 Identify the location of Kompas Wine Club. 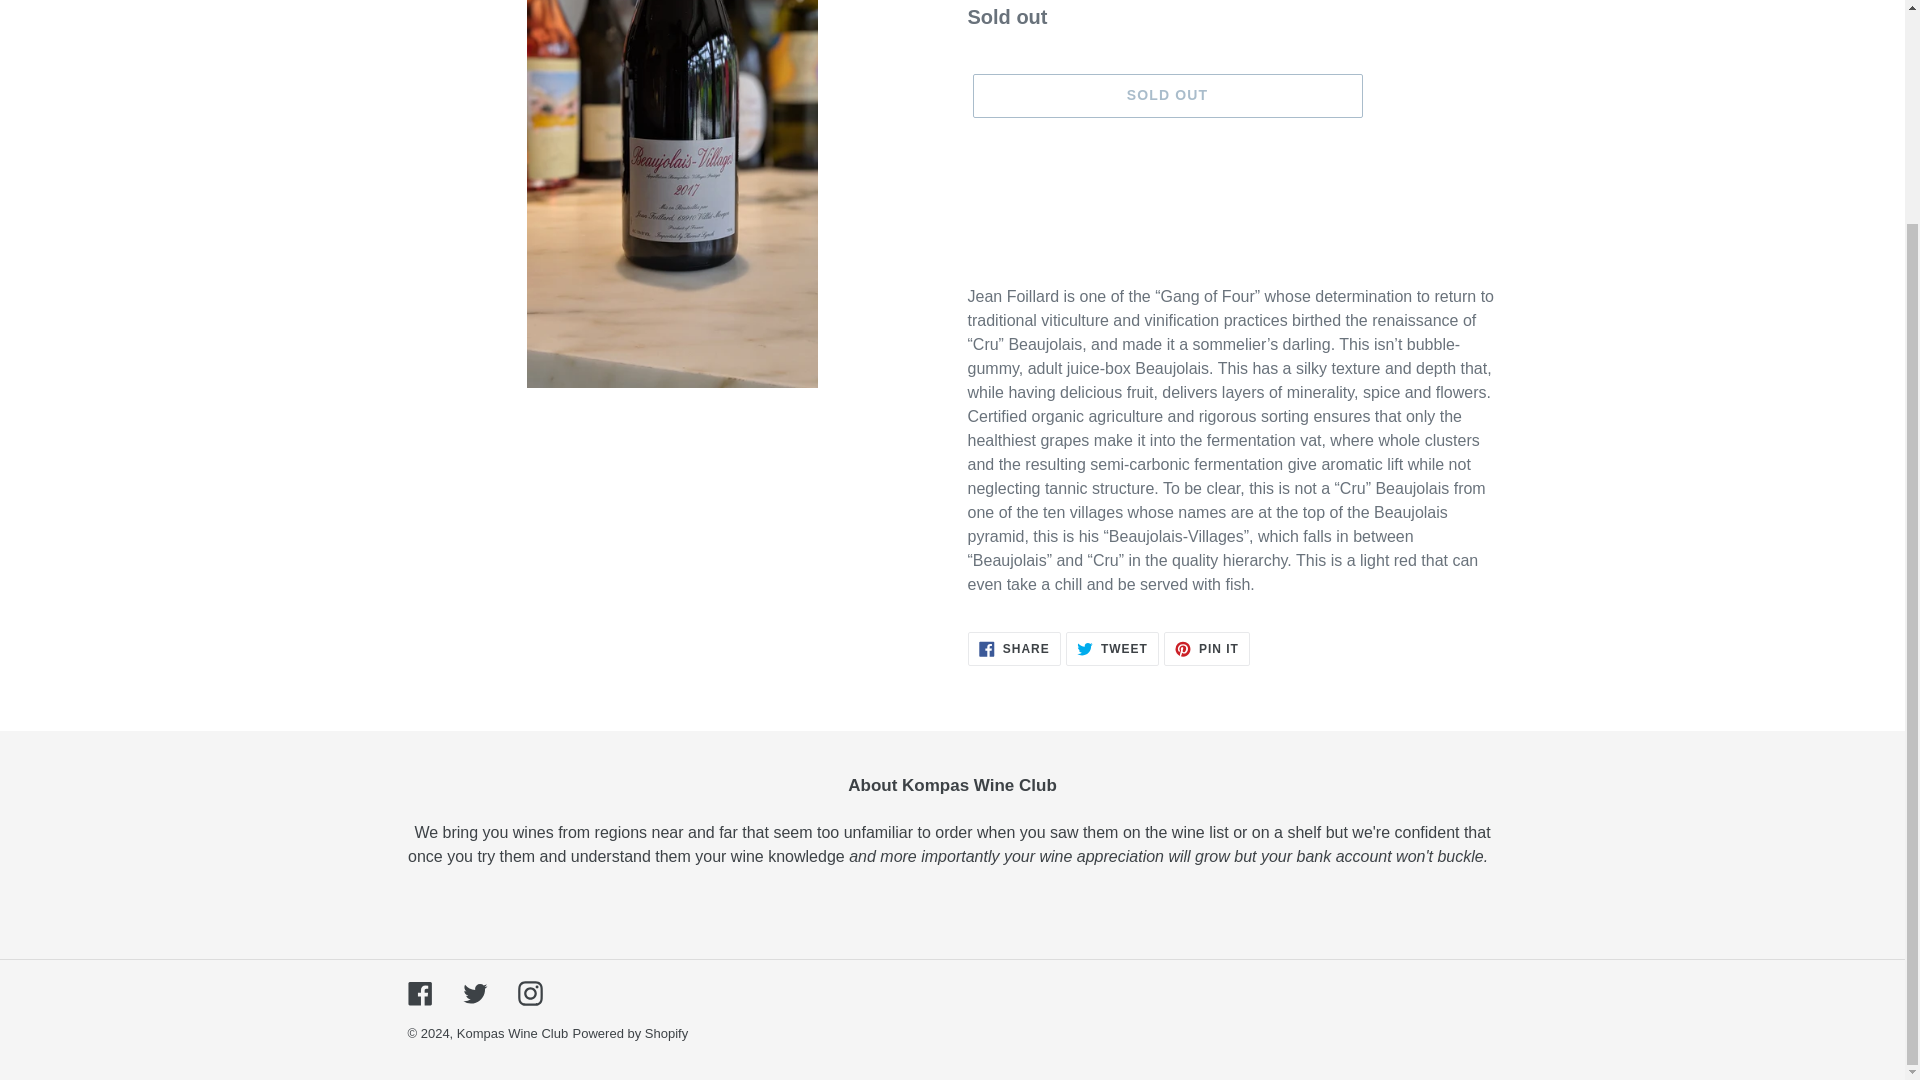
(512, 1034).